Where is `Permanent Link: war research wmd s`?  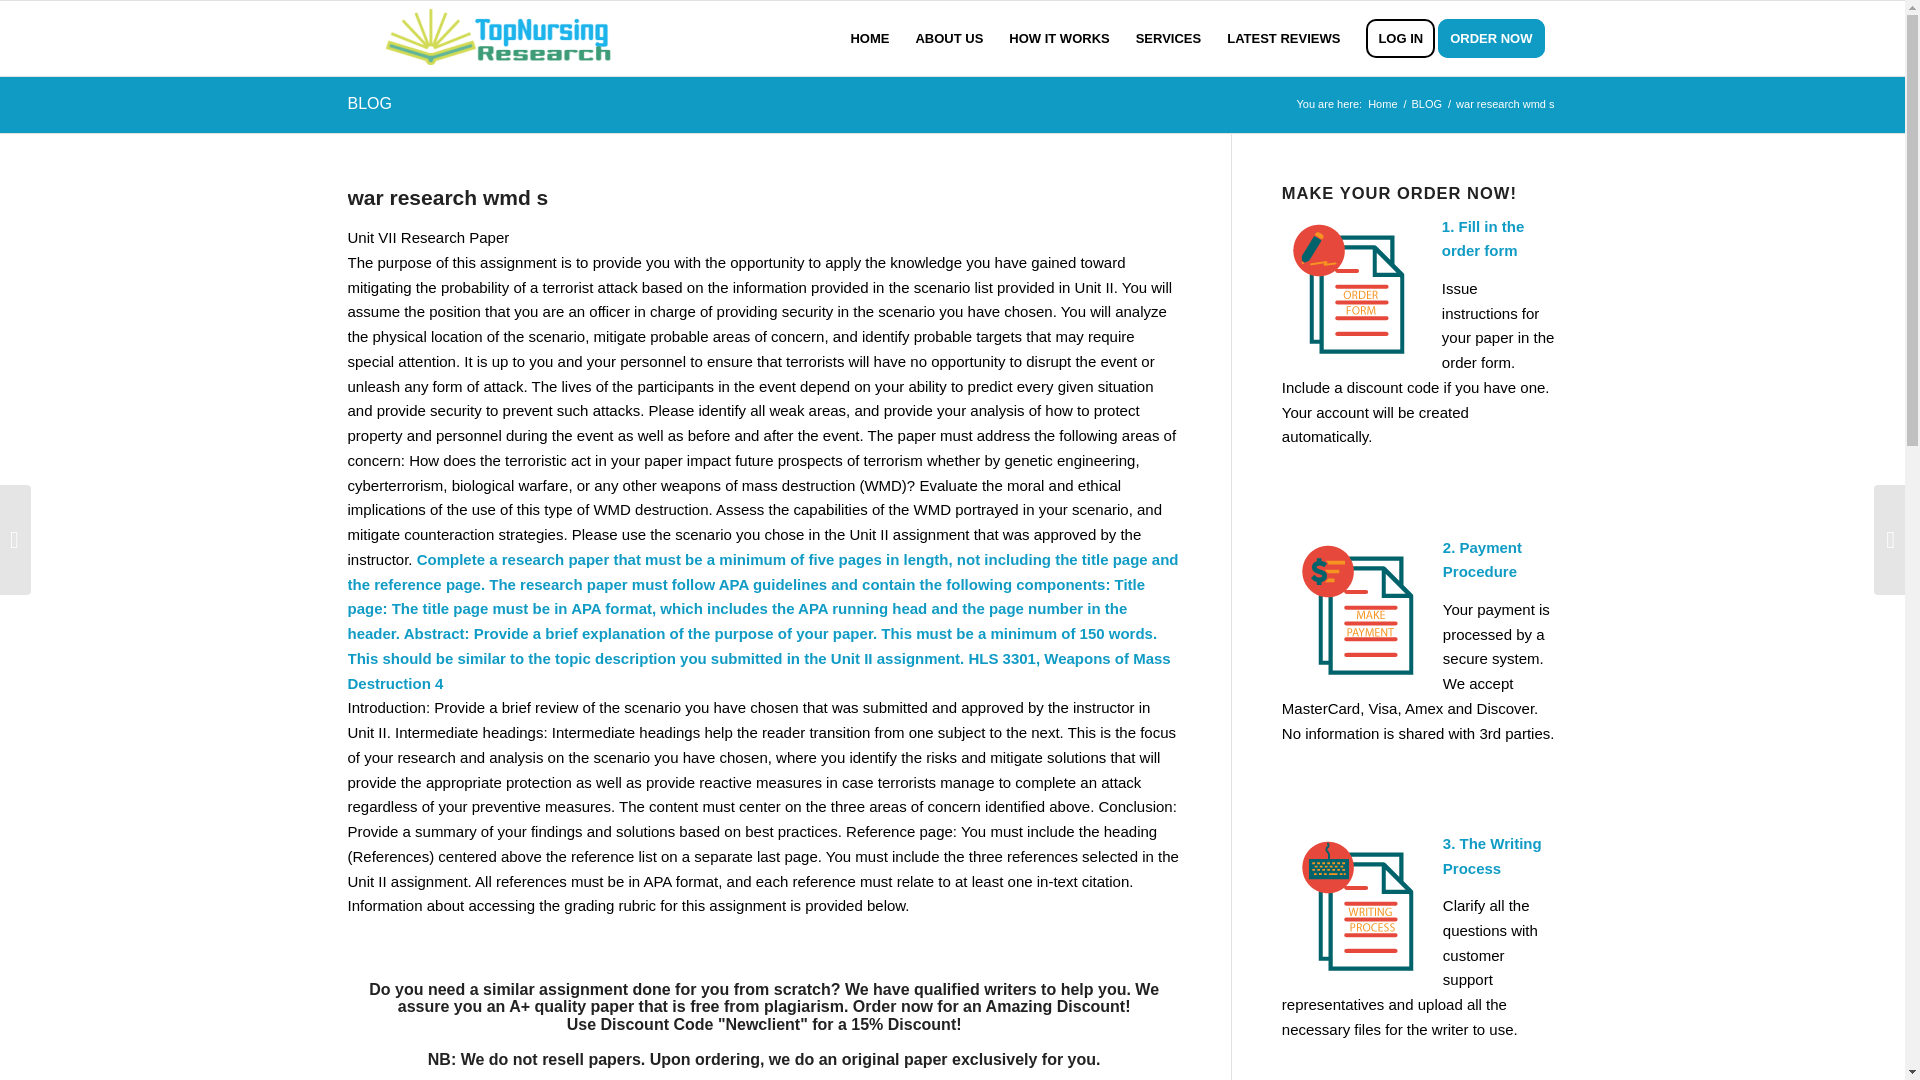 Permanent Link: war research wmd s is located at coordinates (448, 197).